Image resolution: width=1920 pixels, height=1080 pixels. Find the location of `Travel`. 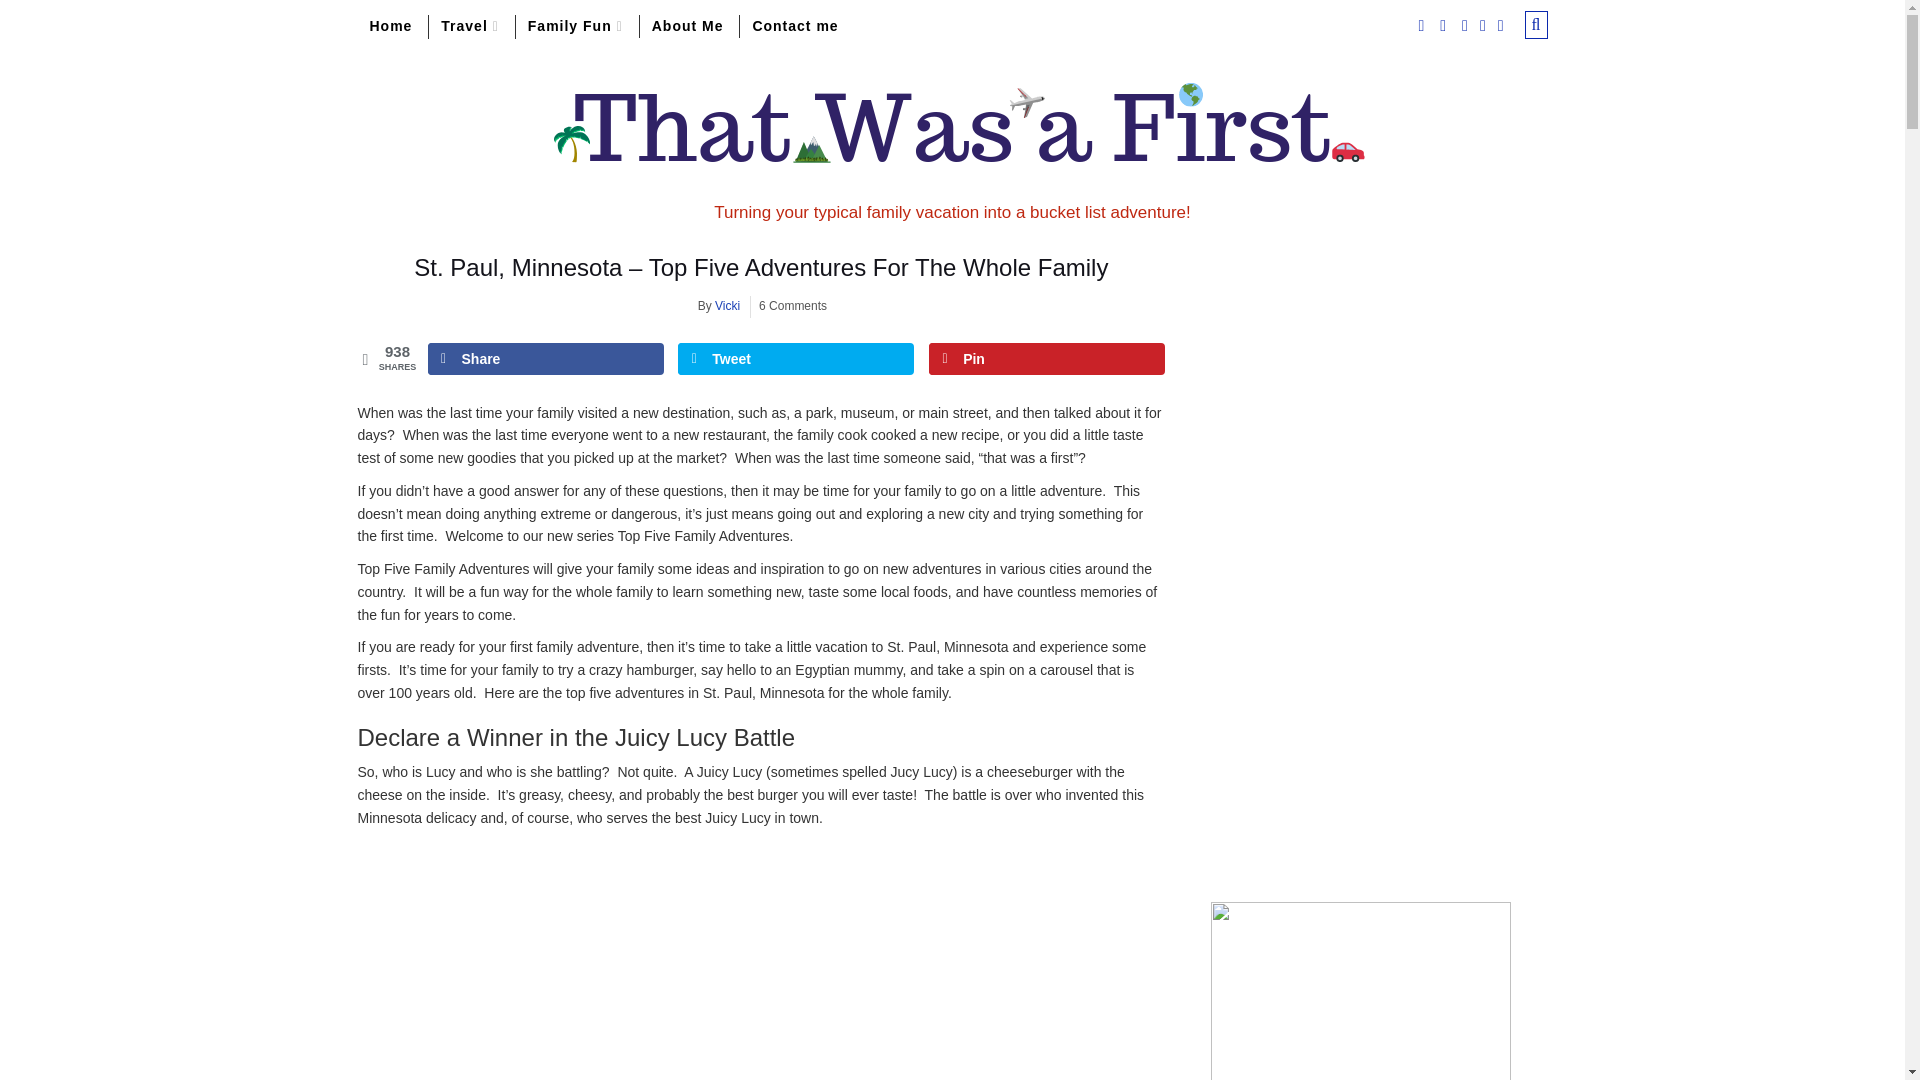

Travel is located at coordinates (469, 26).